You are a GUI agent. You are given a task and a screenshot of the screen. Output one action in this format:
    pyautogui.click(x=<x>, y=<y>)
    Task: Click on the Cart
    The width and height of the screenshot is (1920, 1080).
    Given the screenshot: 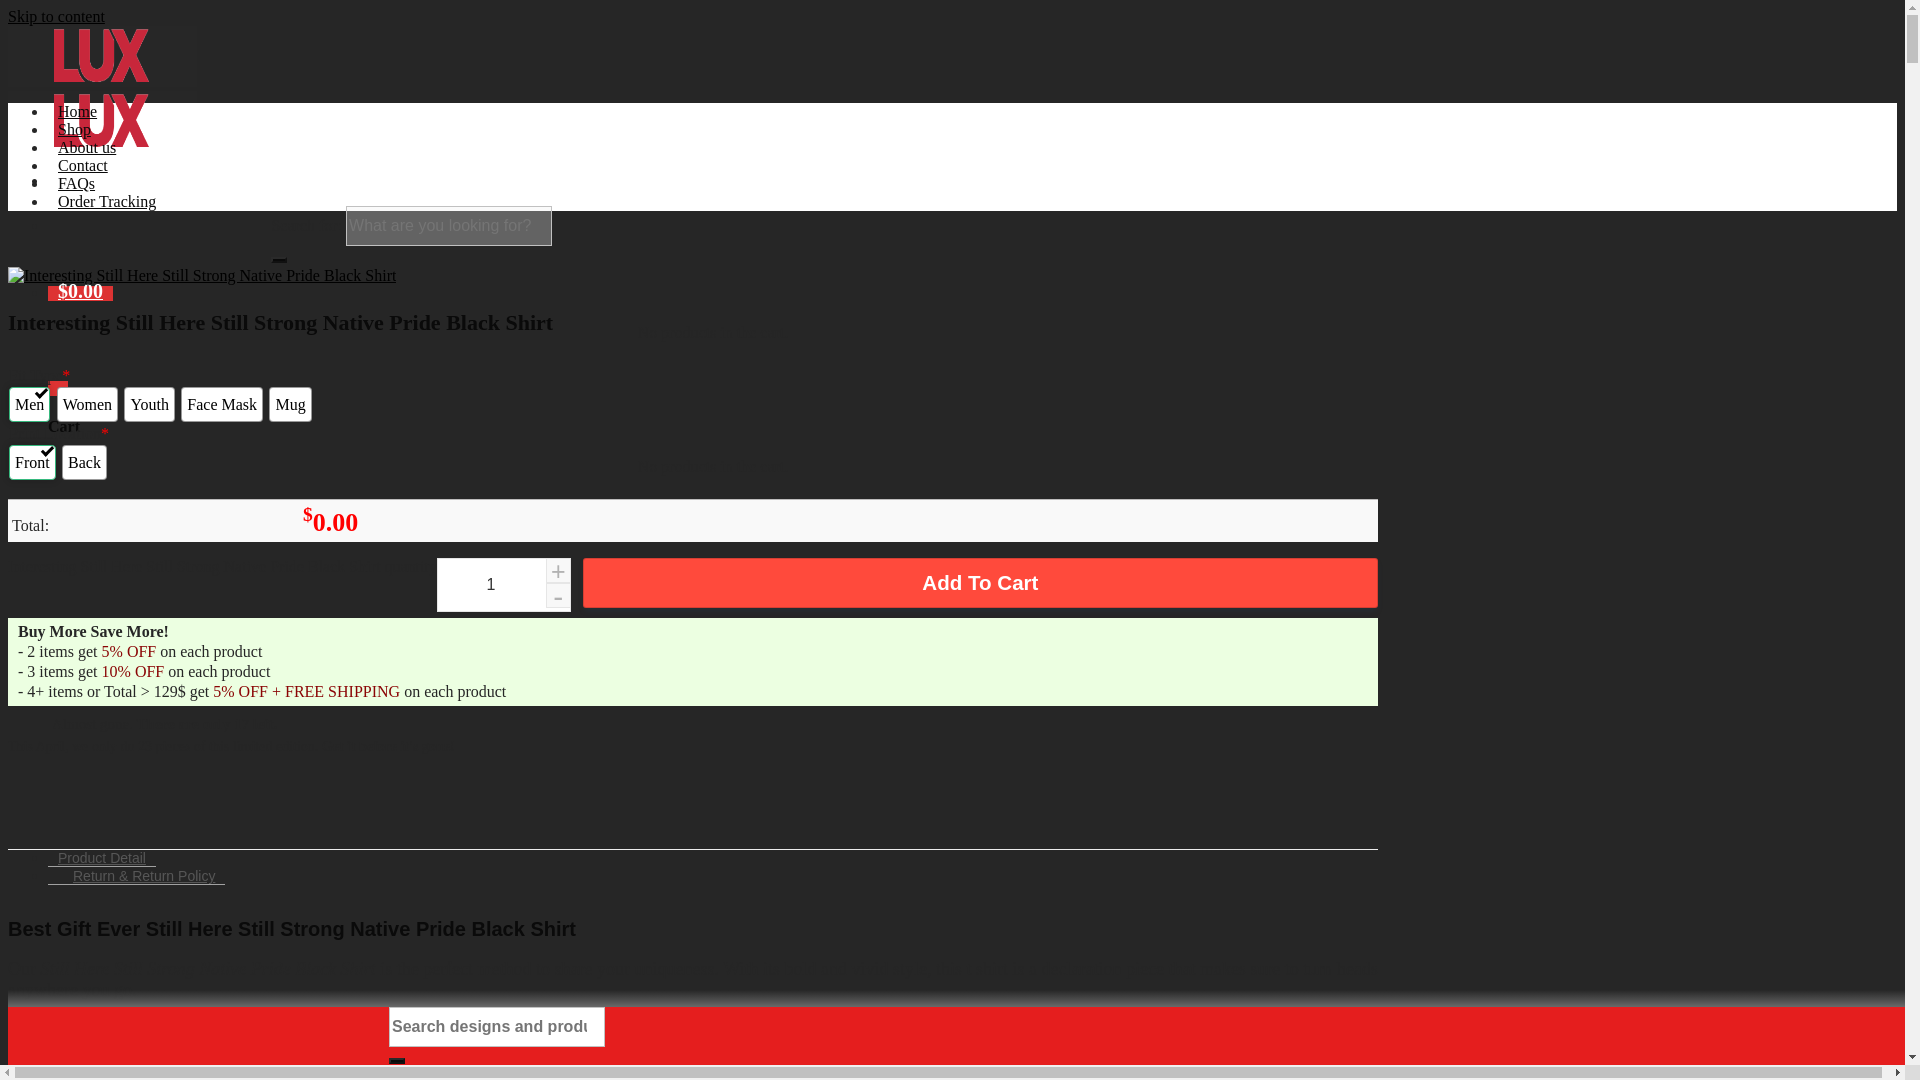 What is the action you would take?
    pyautogui.click(x=80, y=294)
    